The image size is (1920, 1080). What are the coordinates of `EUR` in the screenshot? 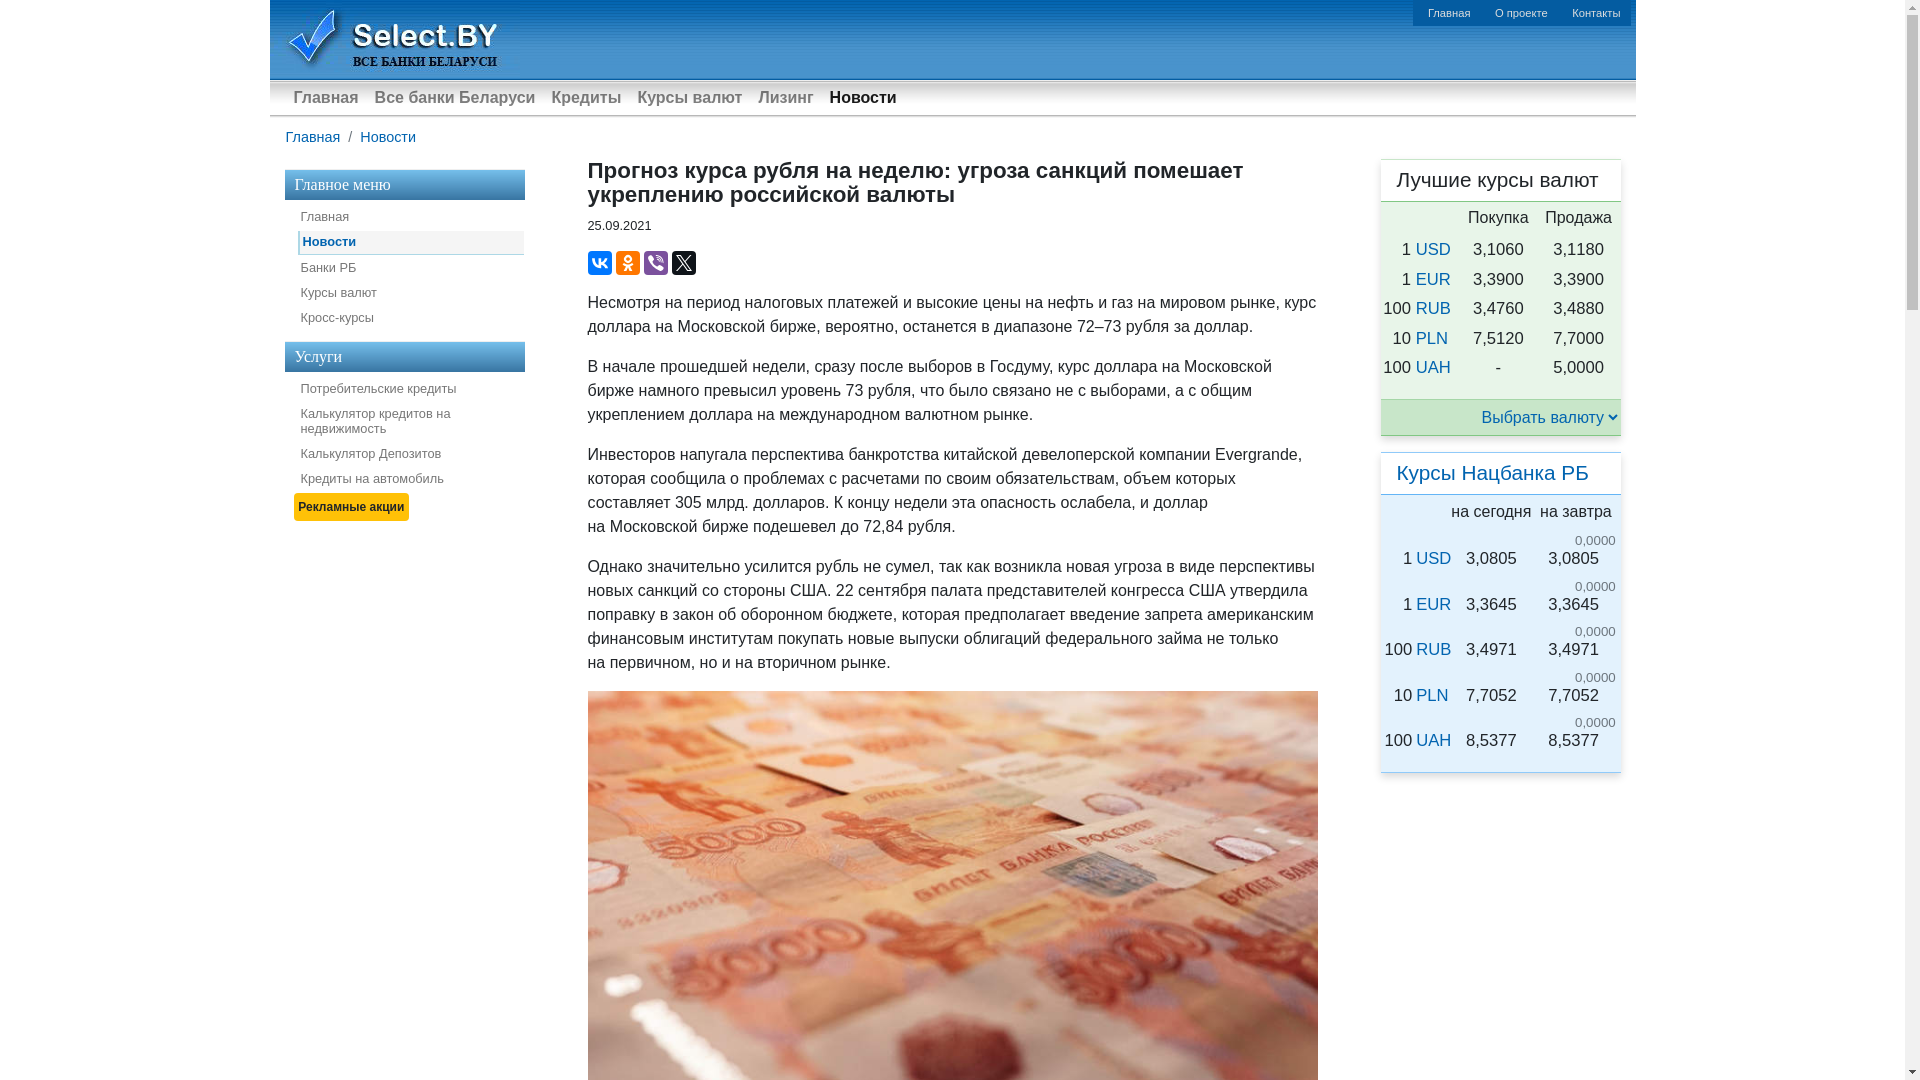 It's located at (1434, 870).